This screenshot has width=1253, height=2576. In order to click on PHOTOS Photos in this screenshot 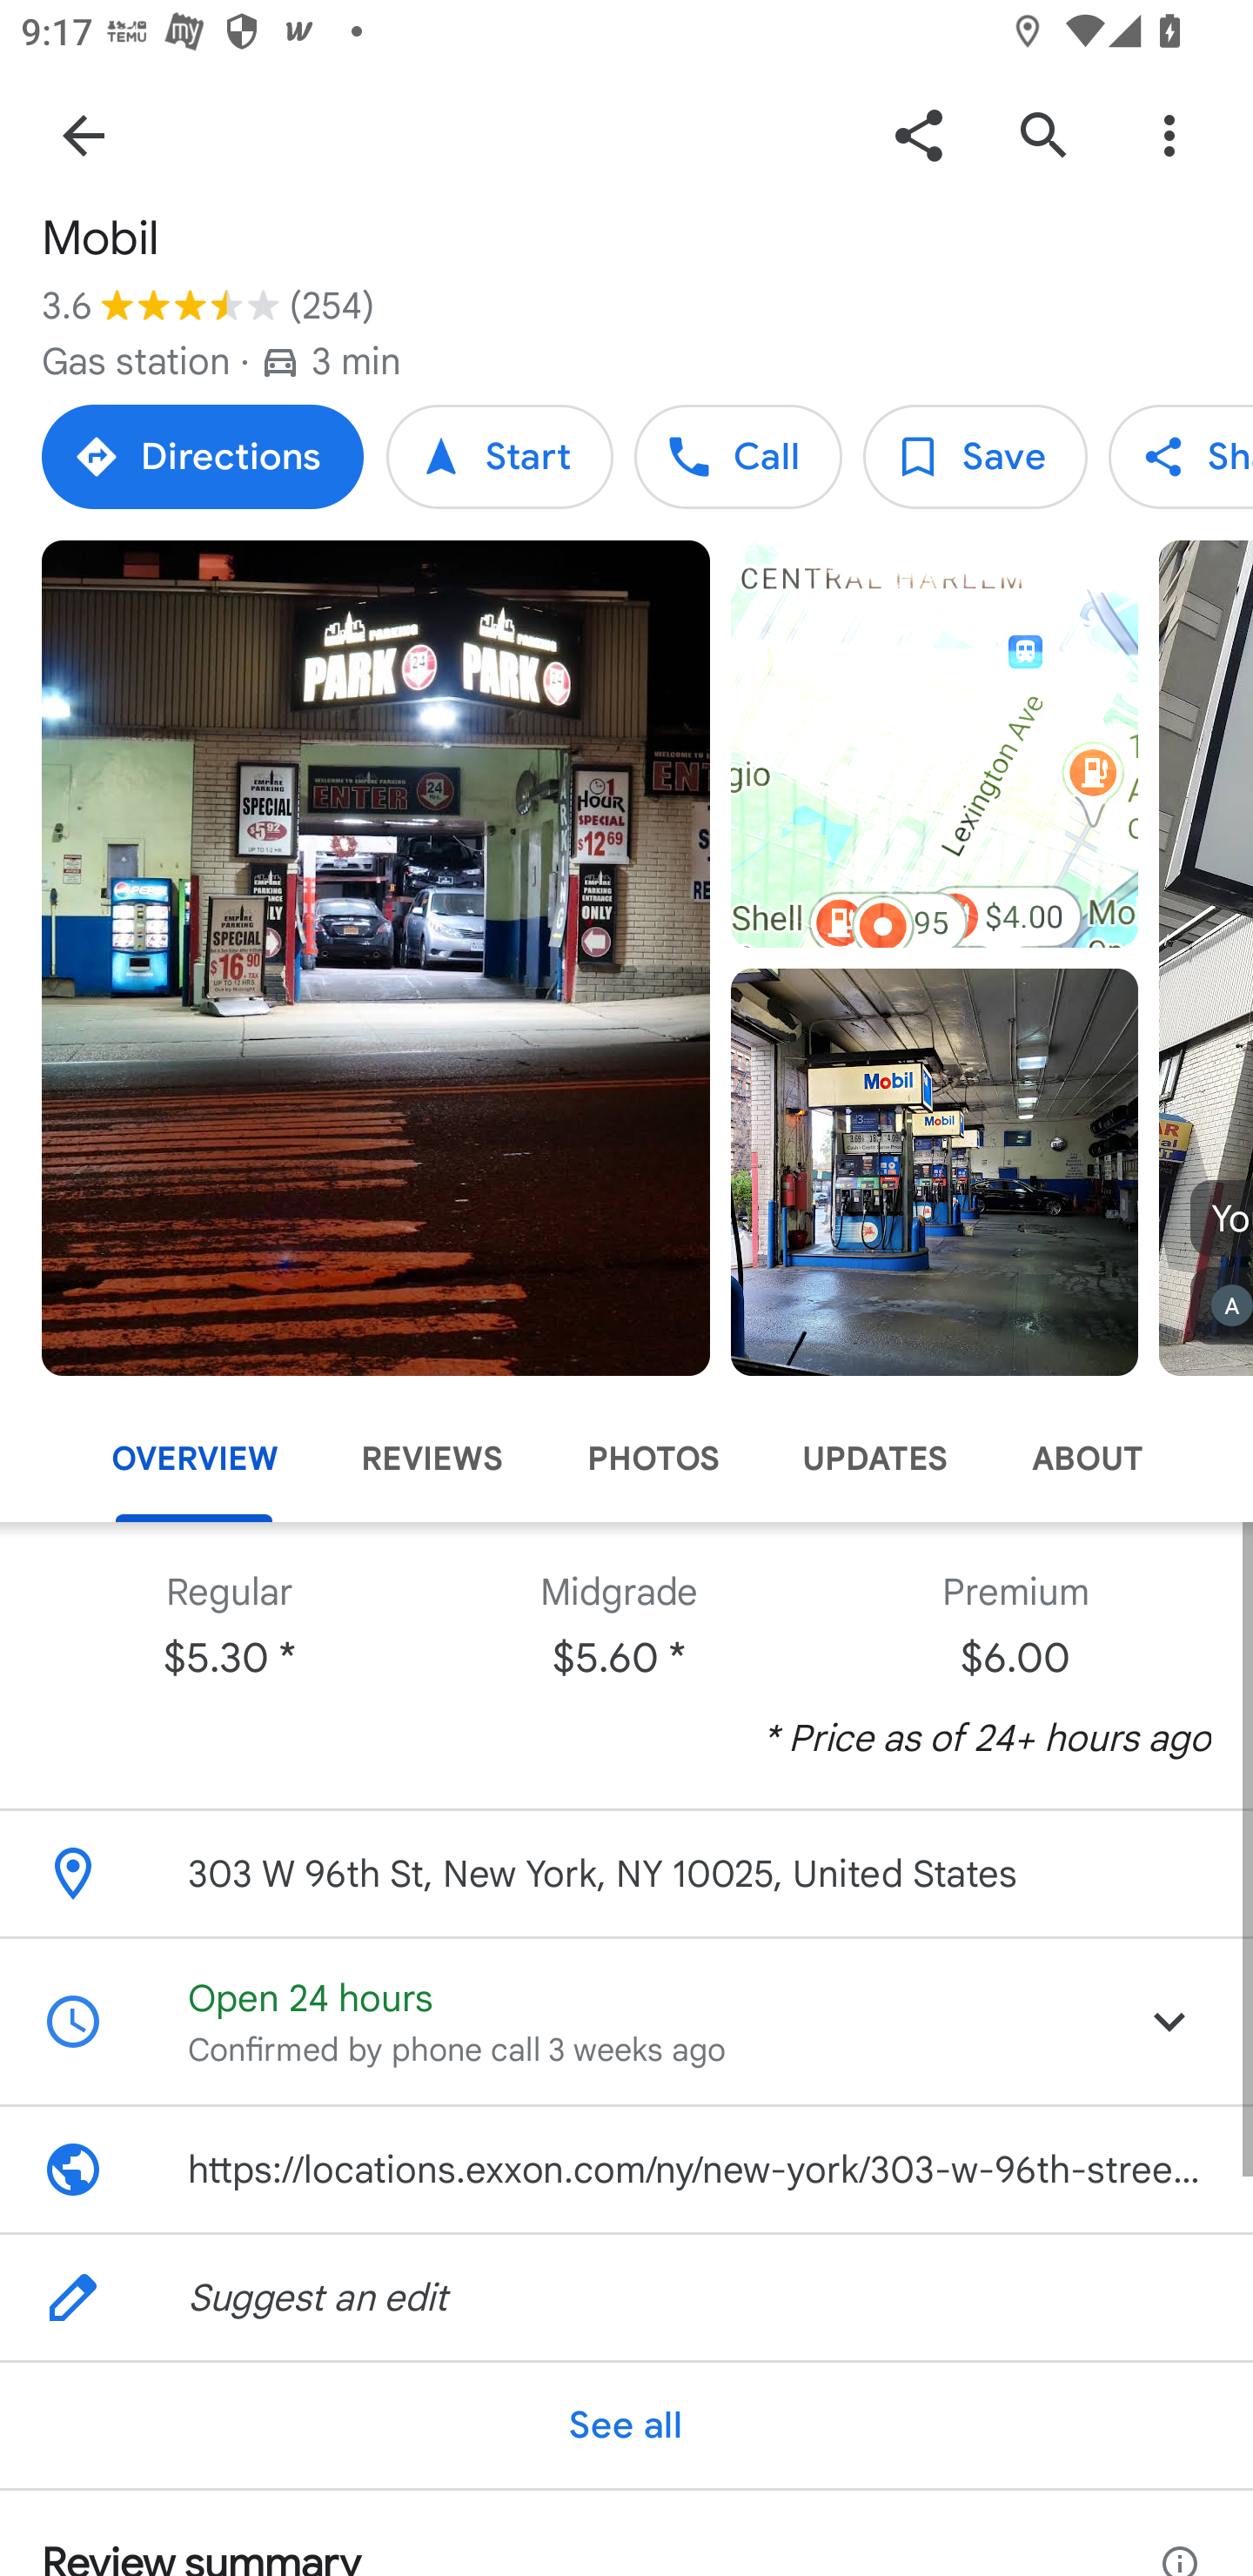, I will do `click(653, 1459)`.